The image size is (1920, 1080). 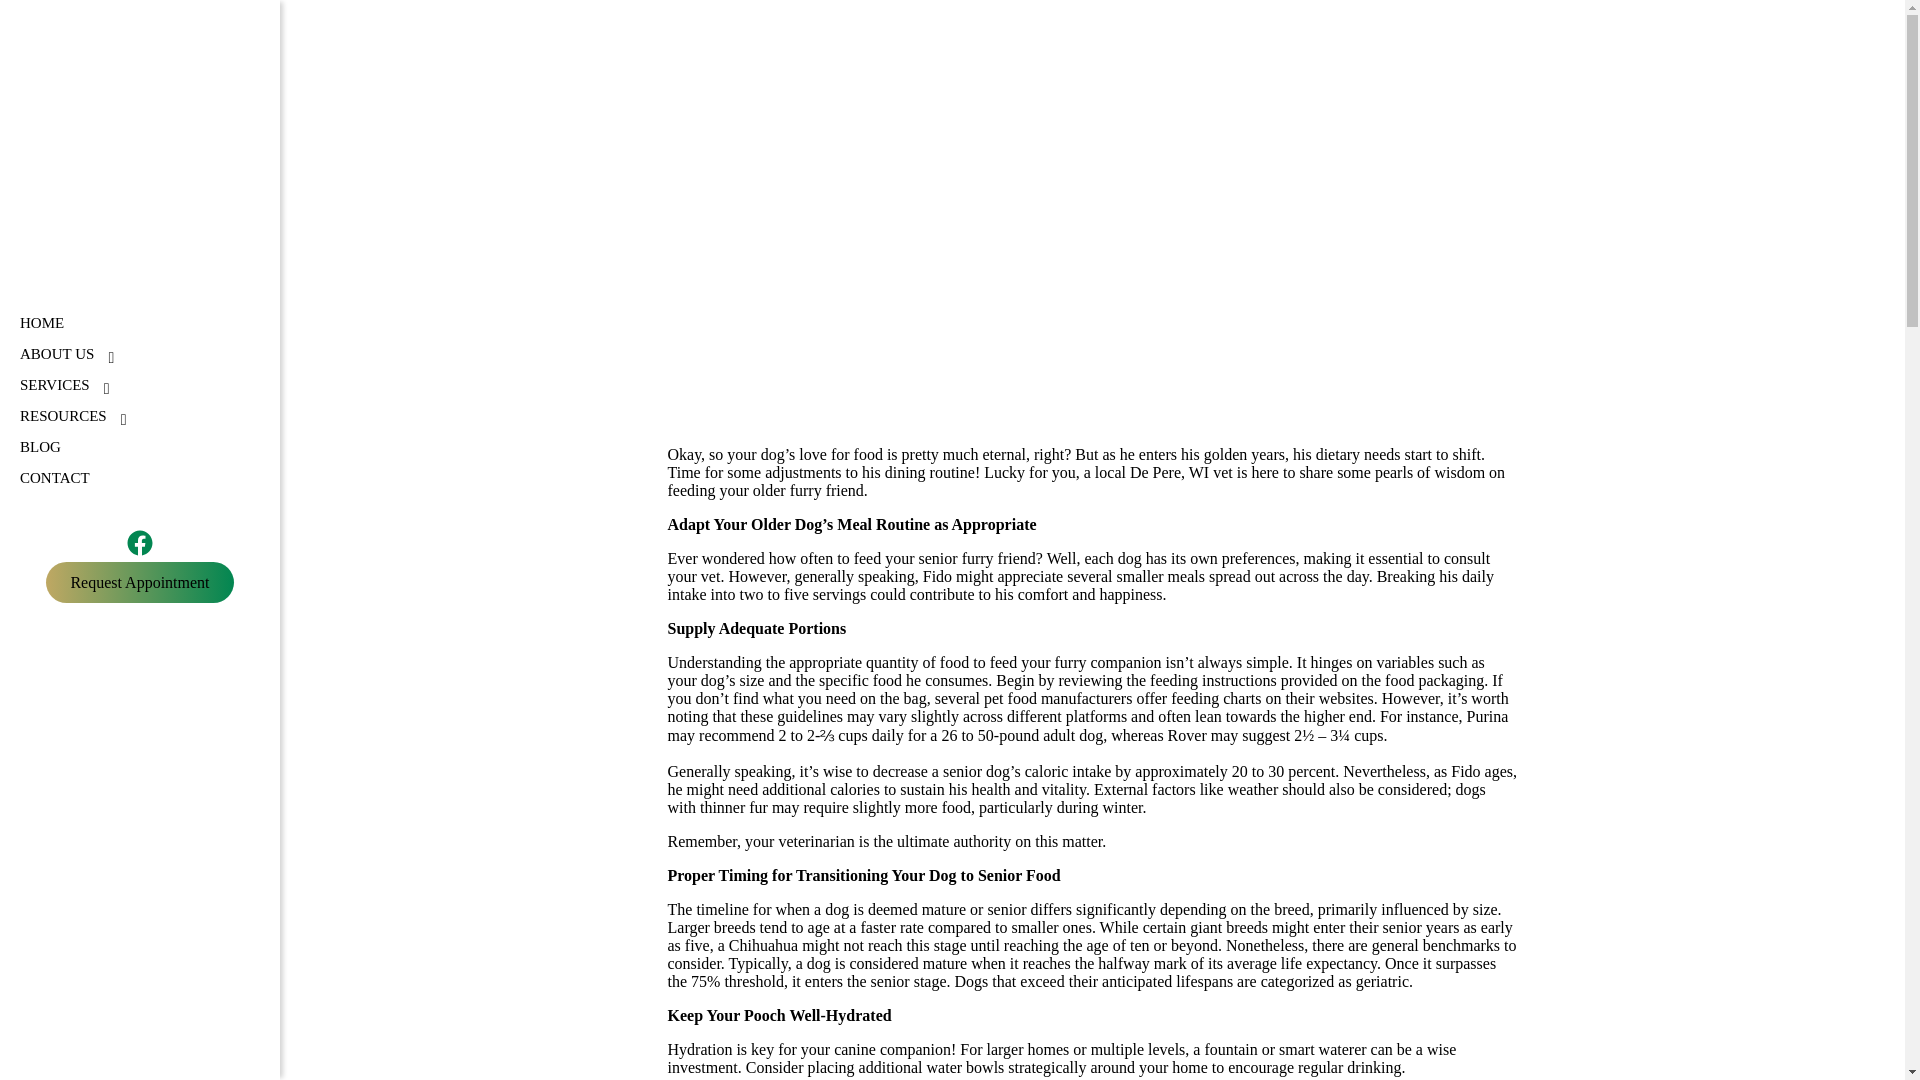 I want to click on SERVICES, so click(x=54, y=385).